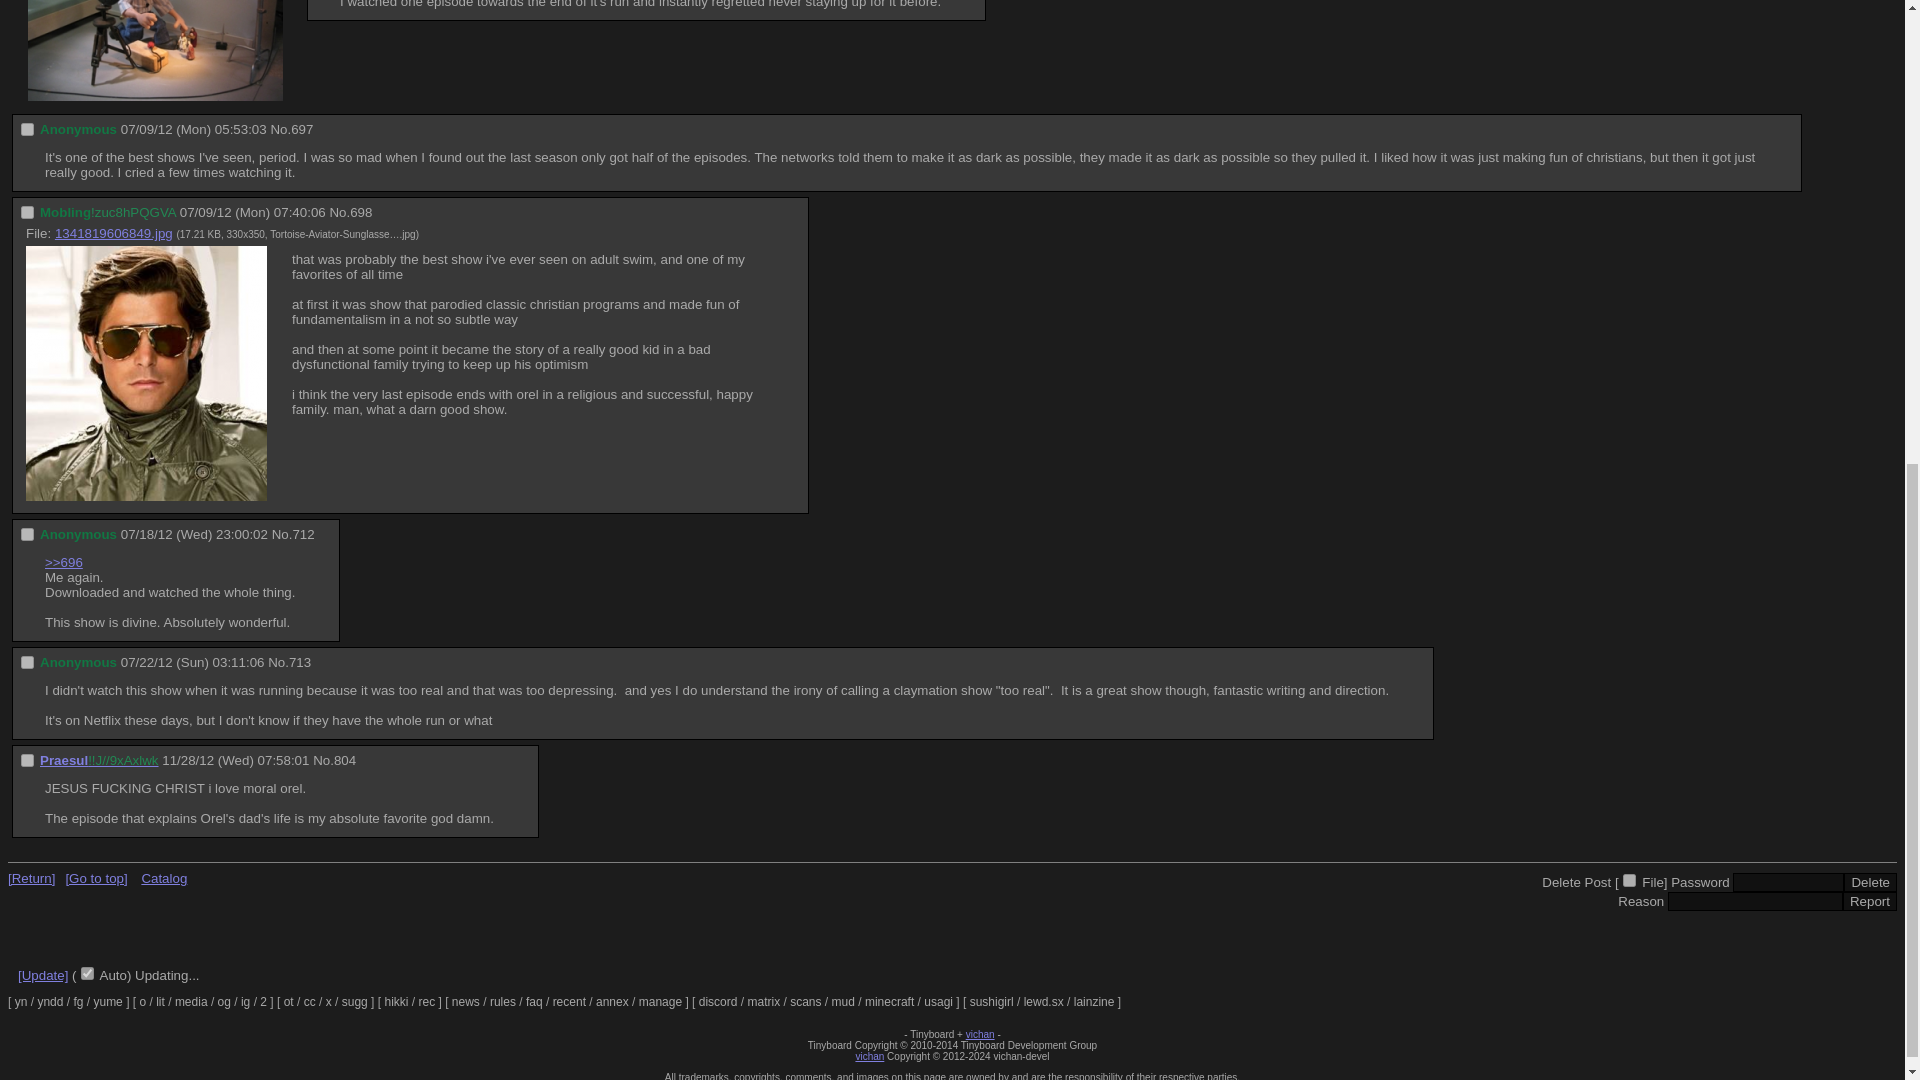 This screenshot has height=1080, width=1920. Describe the element at coordinates (28, 662) in the screenshot. I see `on` at that location.